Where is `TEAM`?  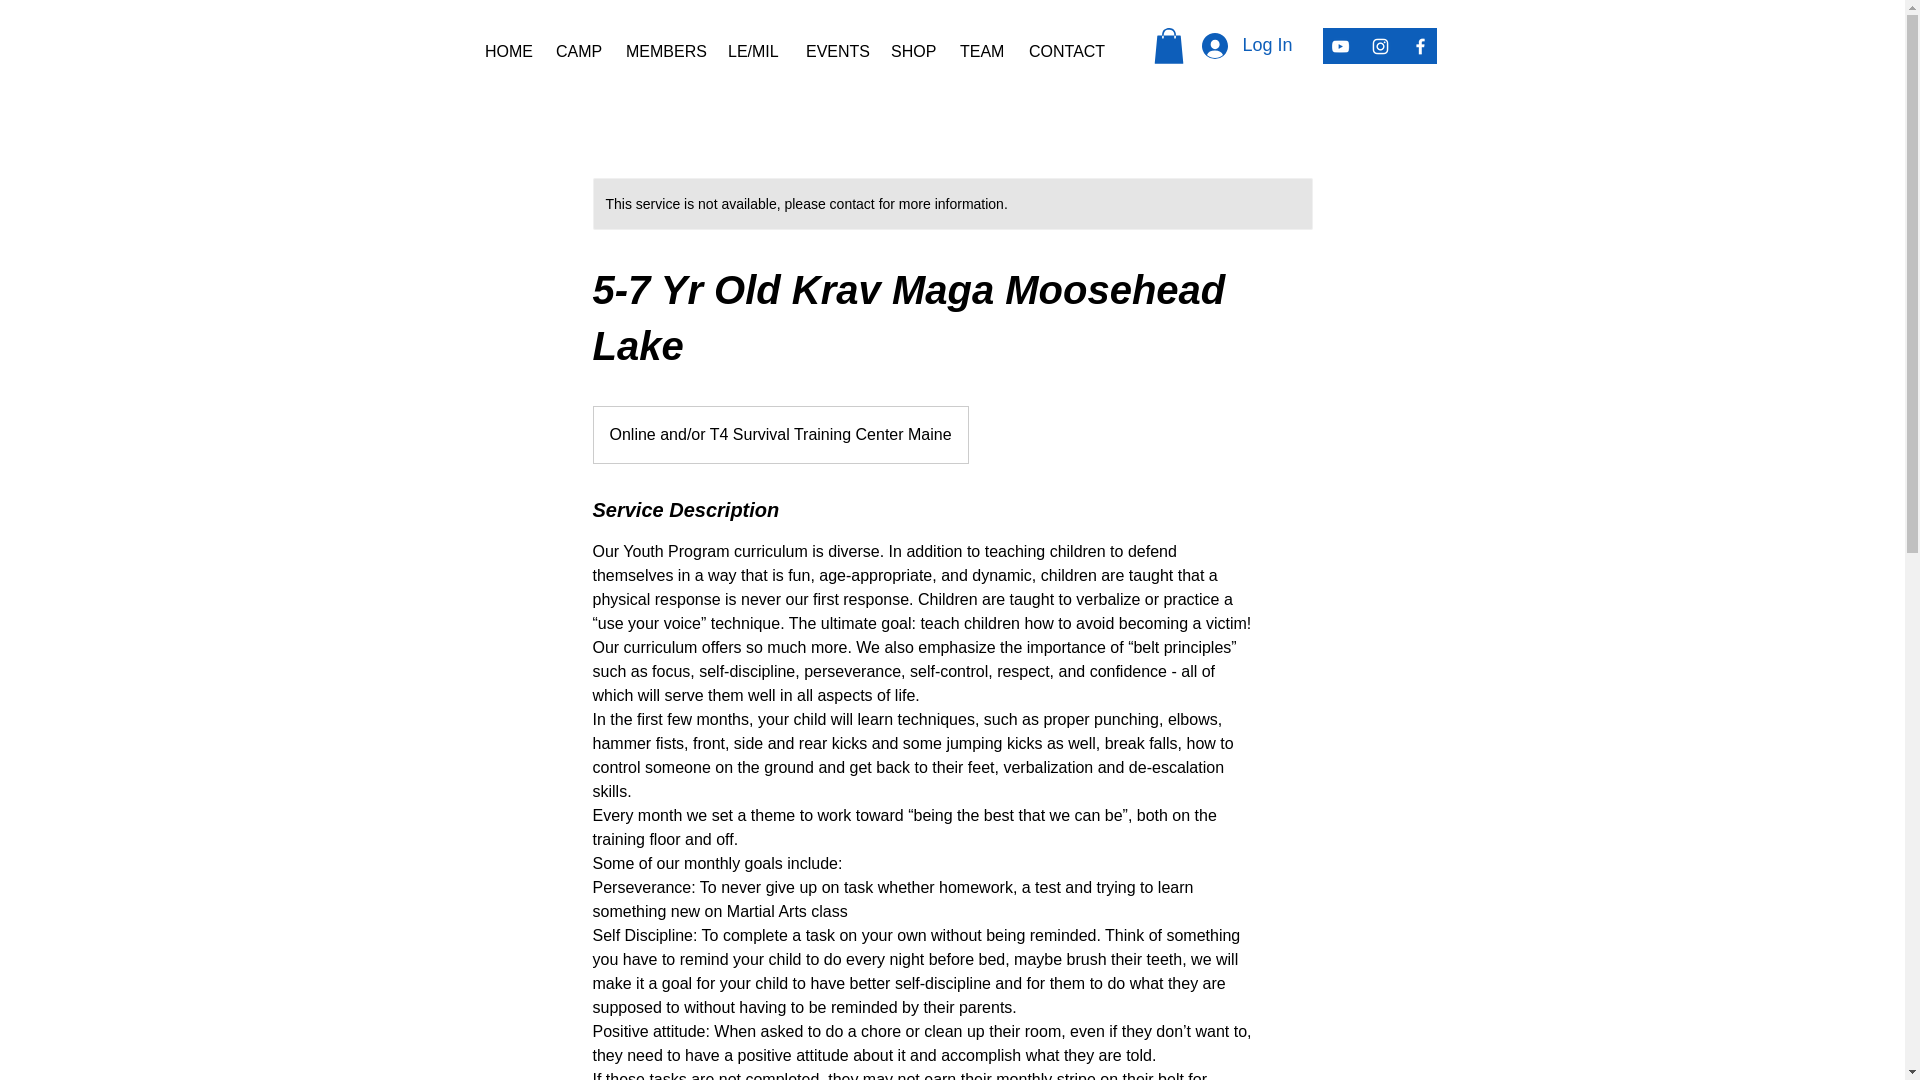
TEAM is located at coordinates (978, 52).